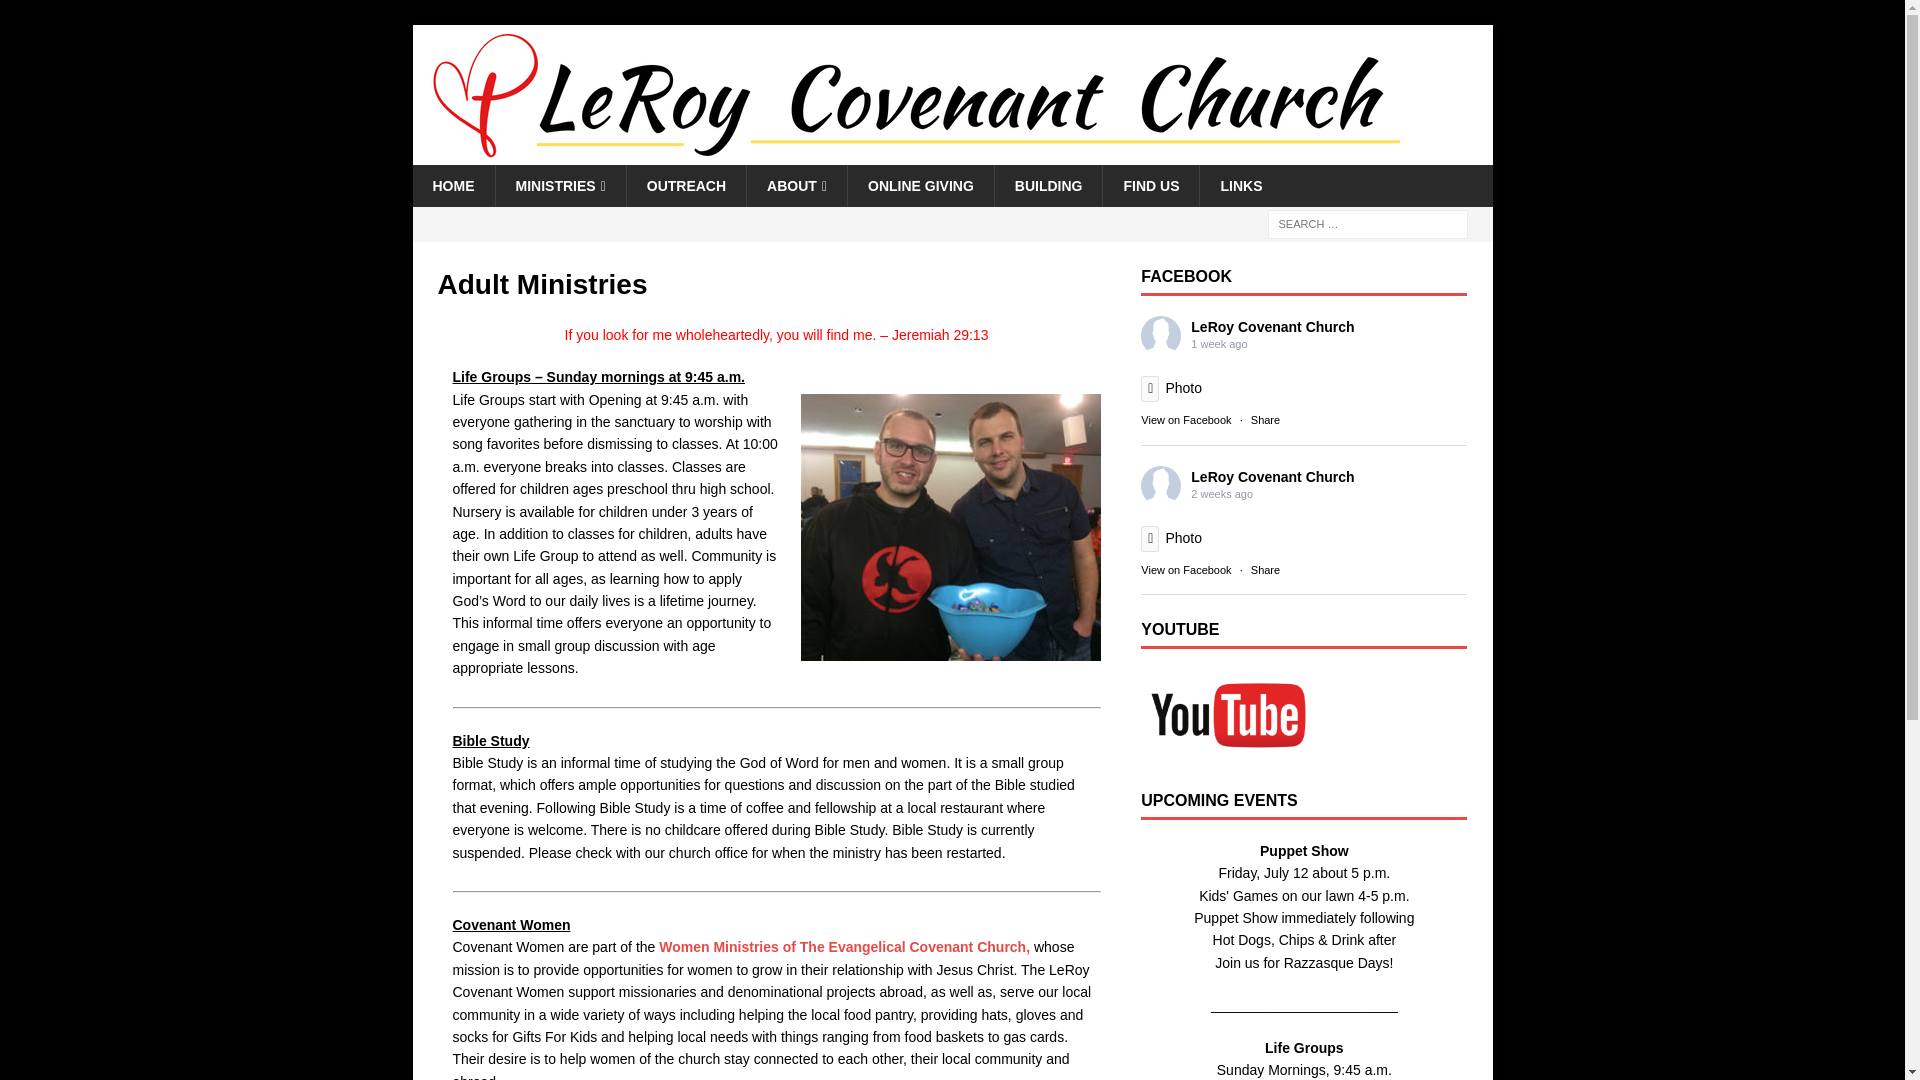 The height and width of the screenshot is (1080, 1920). What do you see at coordinates (559, 186) in the screenshot?
I see `Ministries` at bounding box center [559, 186].